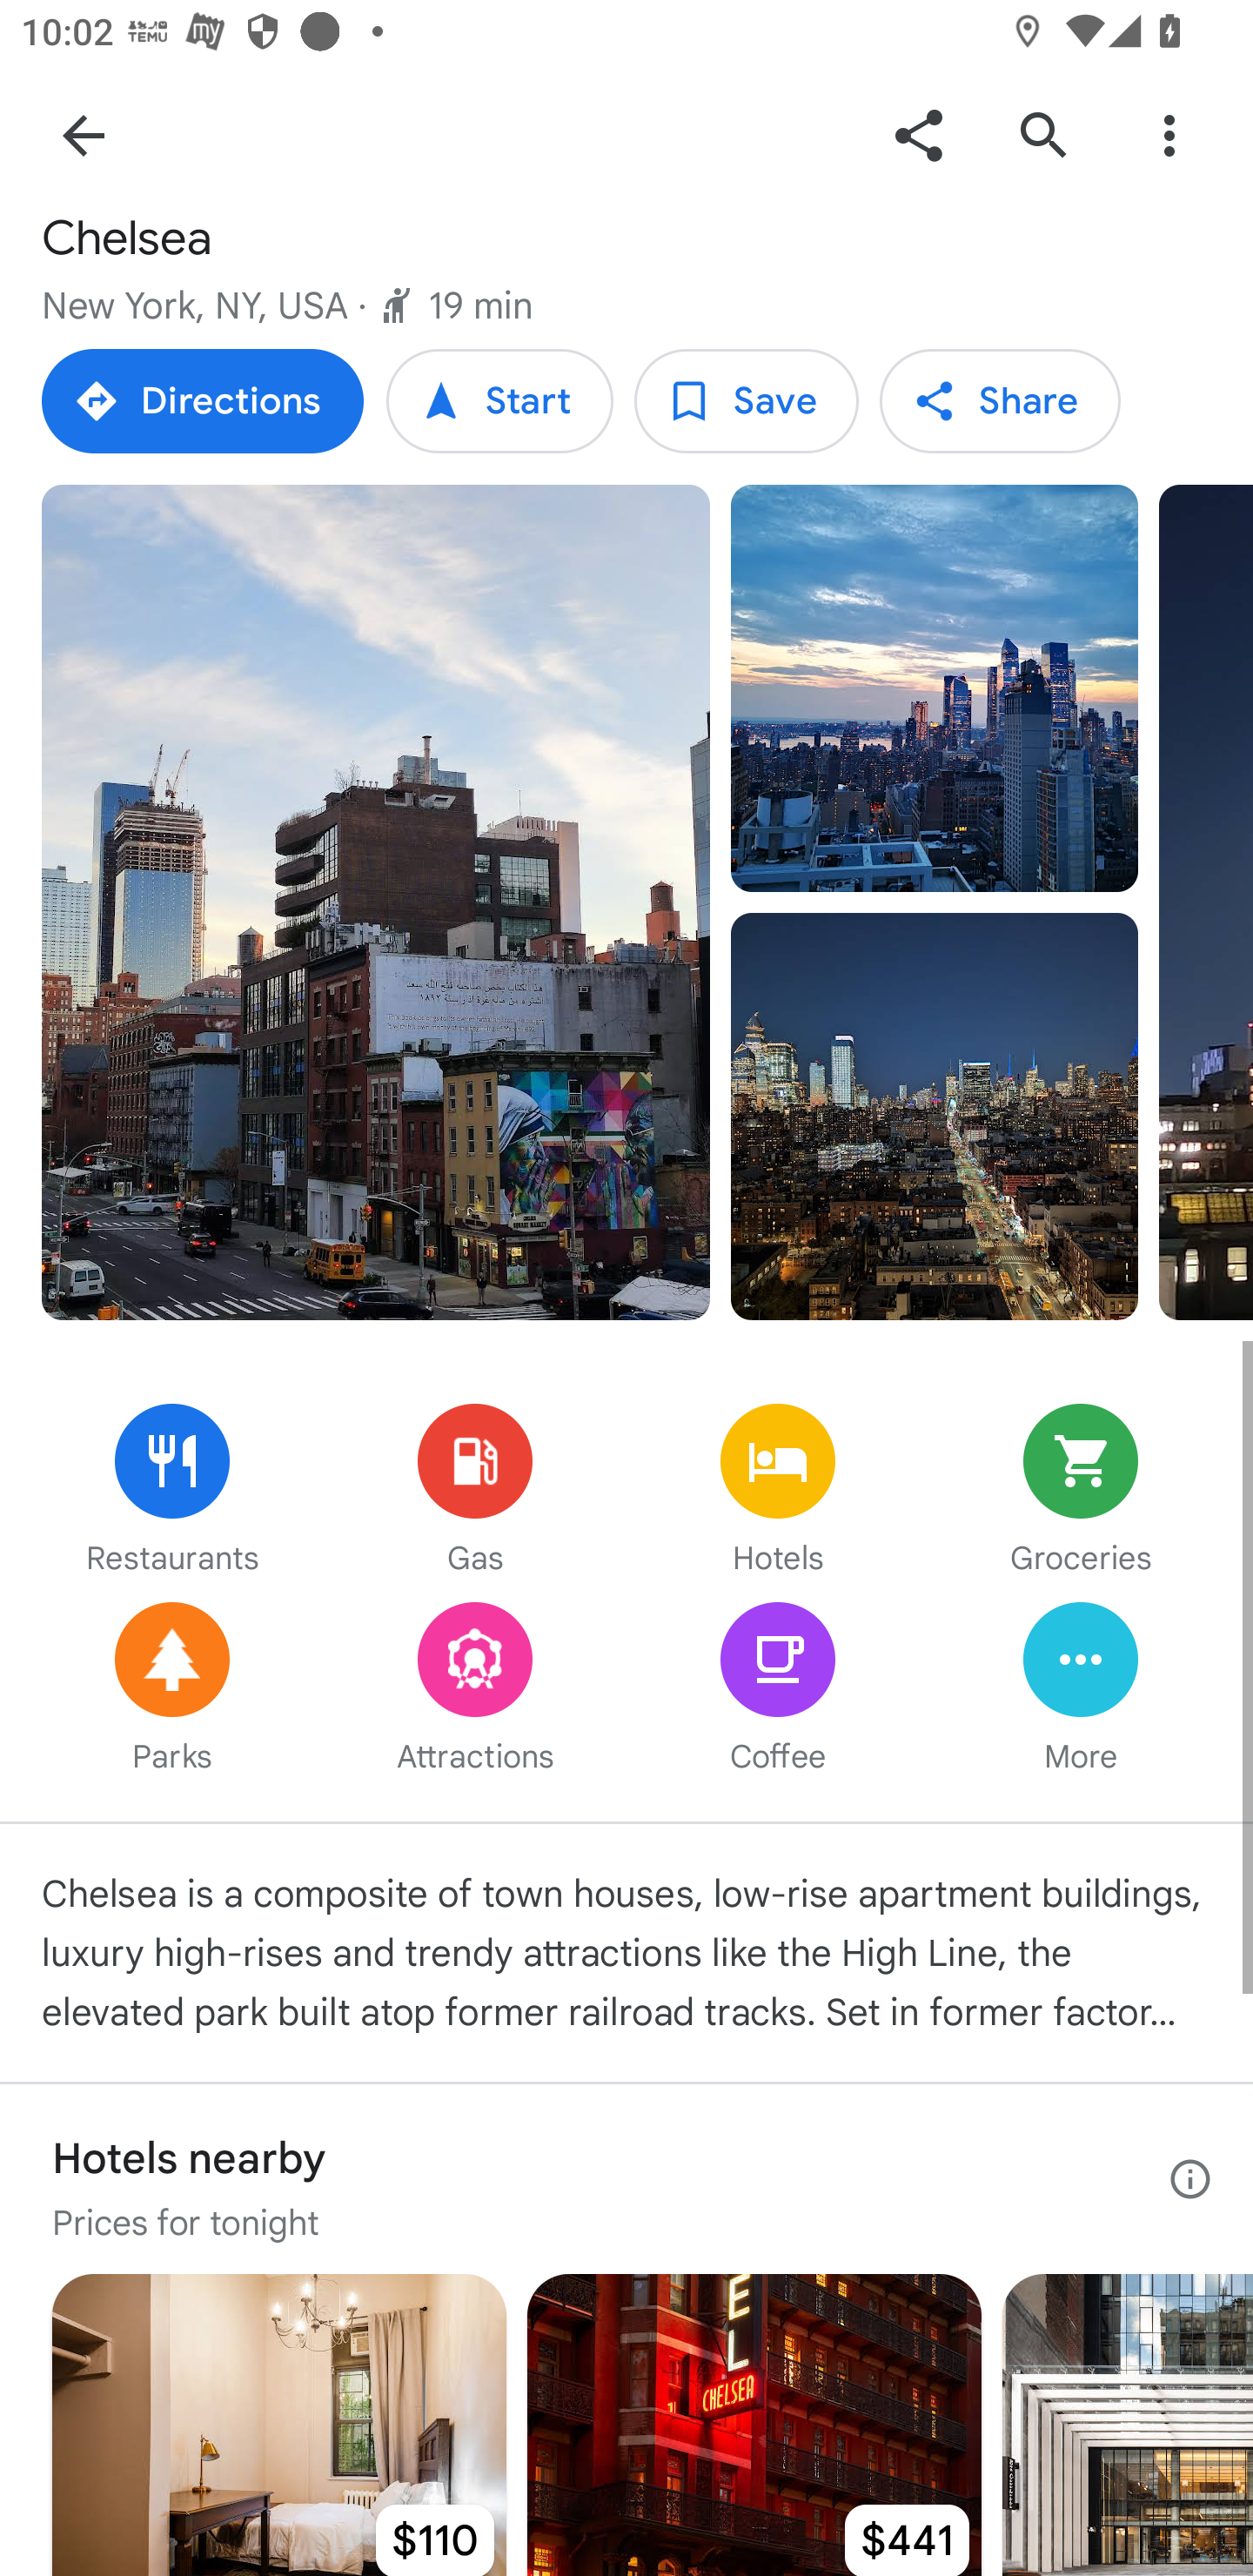 This screenshot has width=1253, height=2576. I want to click on Back to Search, so click(84, 134).